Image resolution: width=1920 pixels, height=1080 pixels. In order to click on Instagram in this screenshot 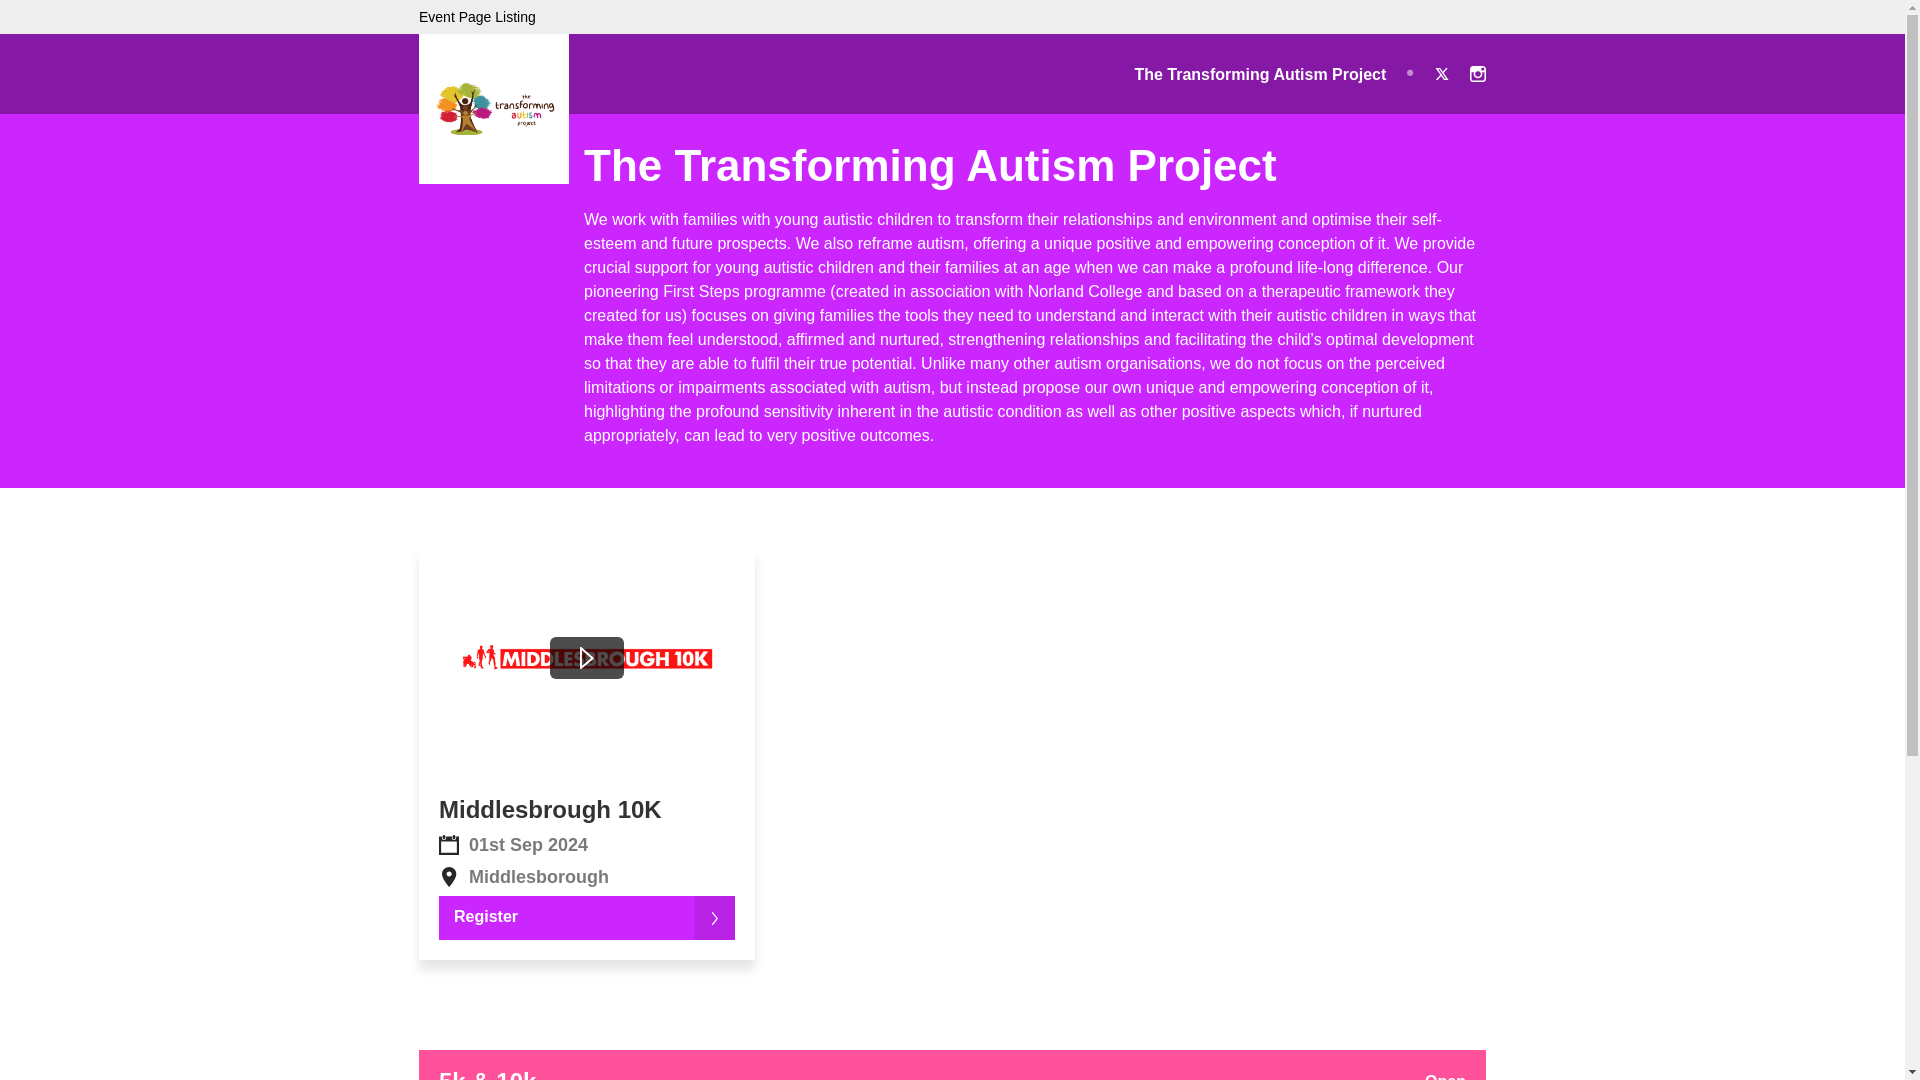, I will do `click(1478, 74)`.